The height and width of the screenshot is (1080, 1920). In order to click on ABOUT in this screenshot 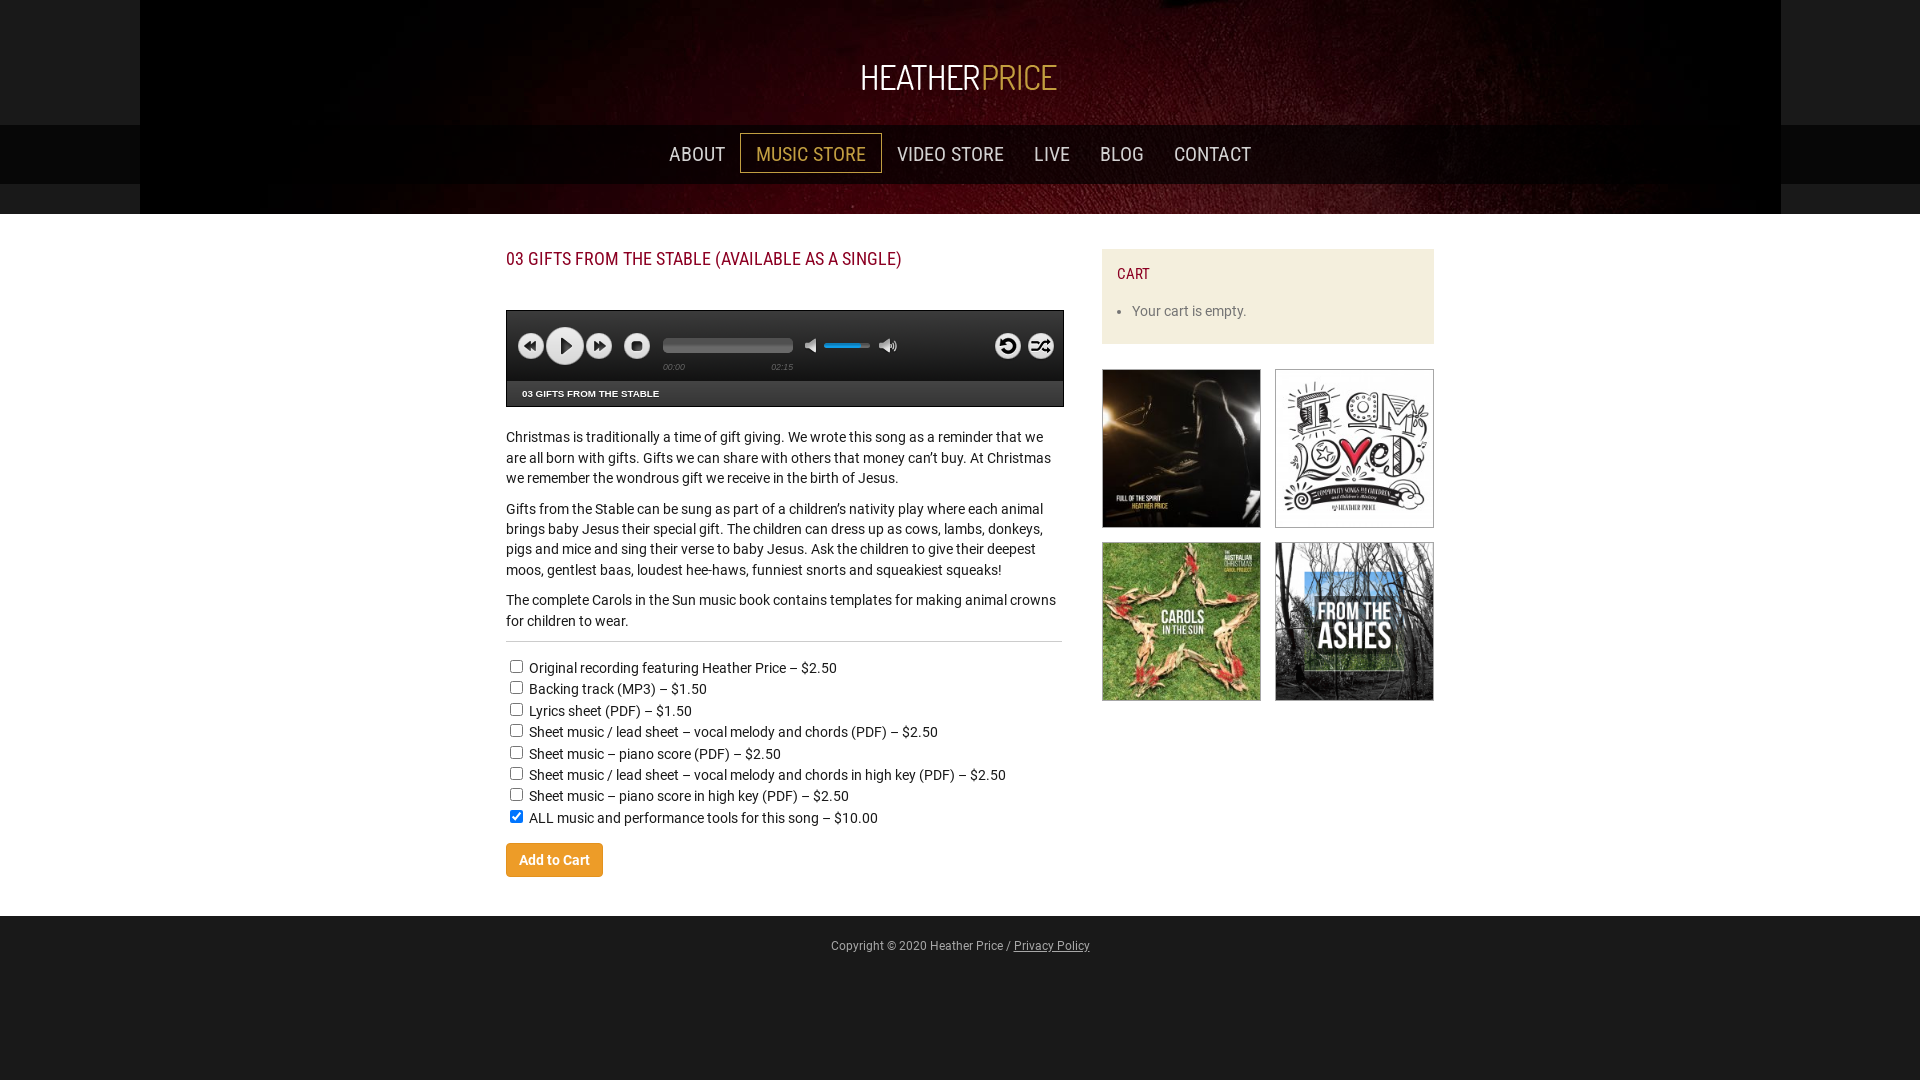, I will do `click(697, 154)`.